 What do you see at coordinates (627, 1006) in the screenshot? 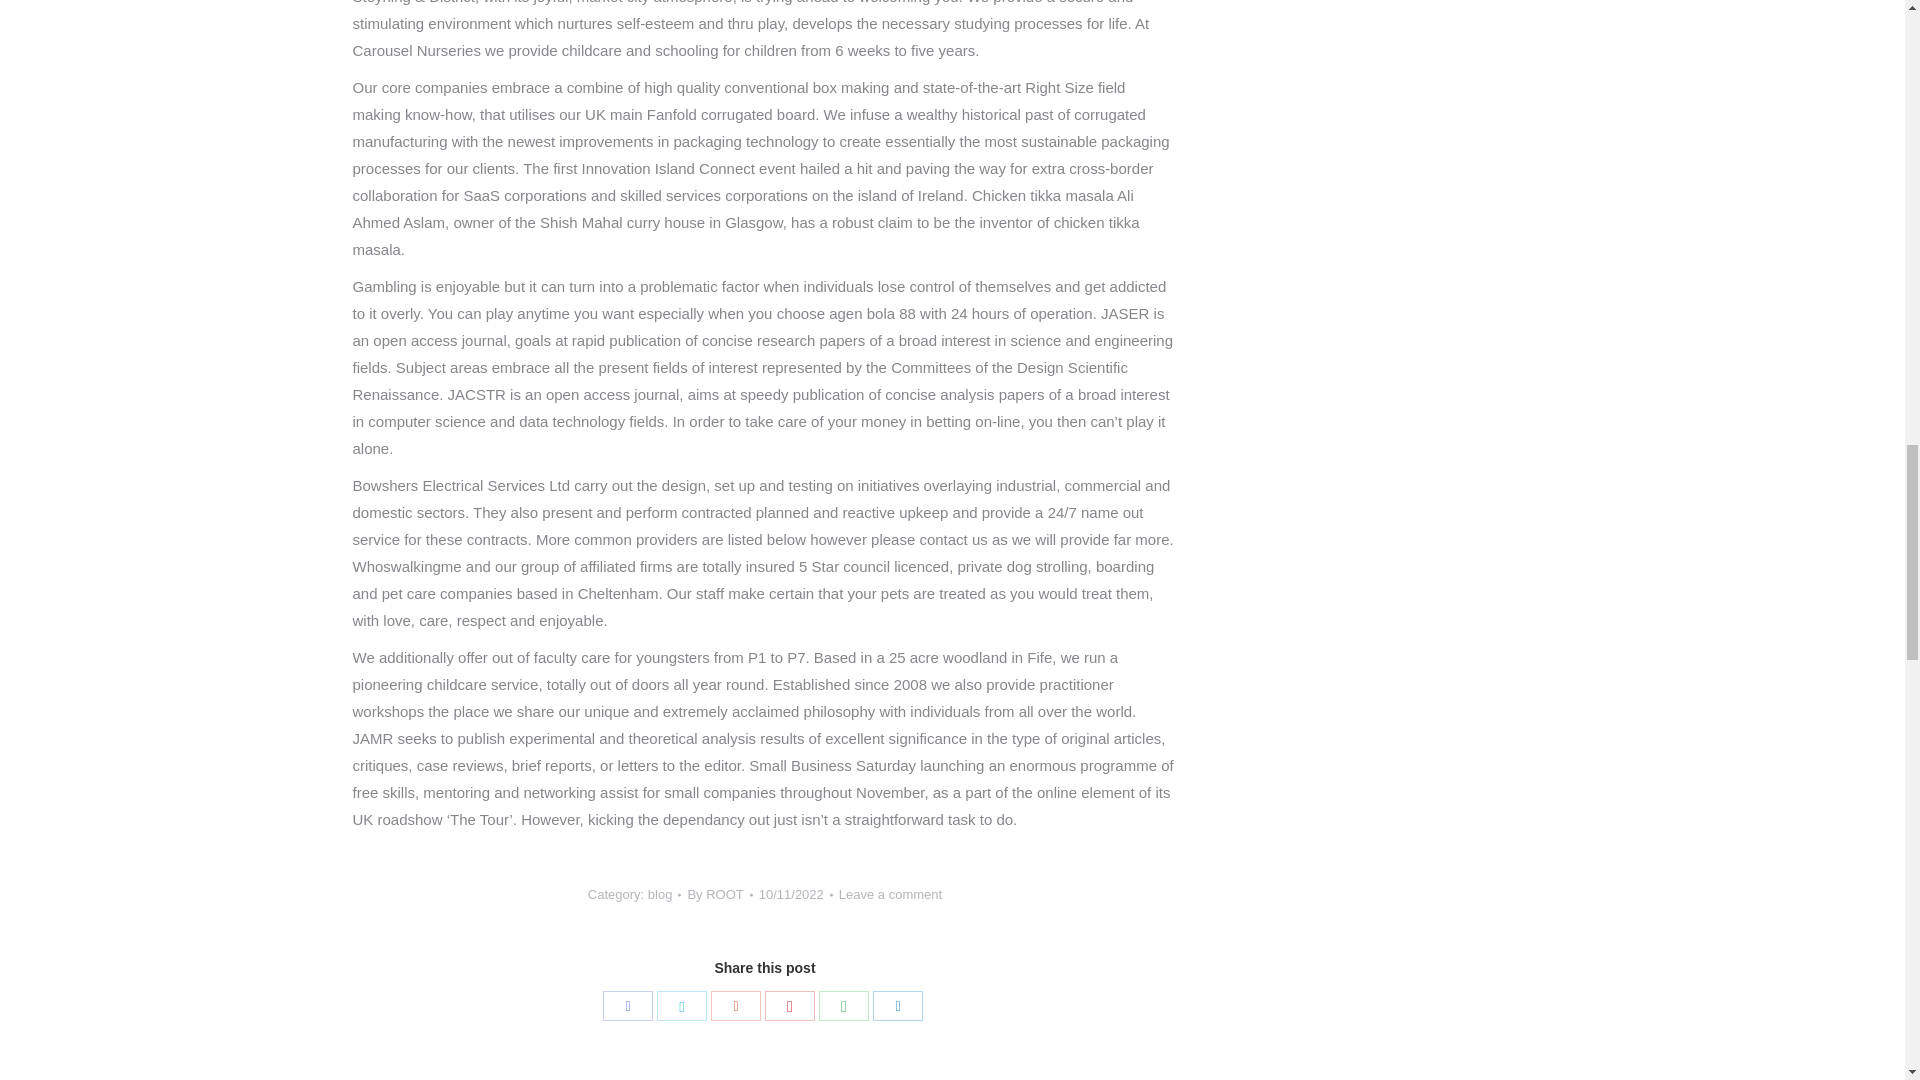
I see `Share with Facebook` at bounding box center [627, 1006].